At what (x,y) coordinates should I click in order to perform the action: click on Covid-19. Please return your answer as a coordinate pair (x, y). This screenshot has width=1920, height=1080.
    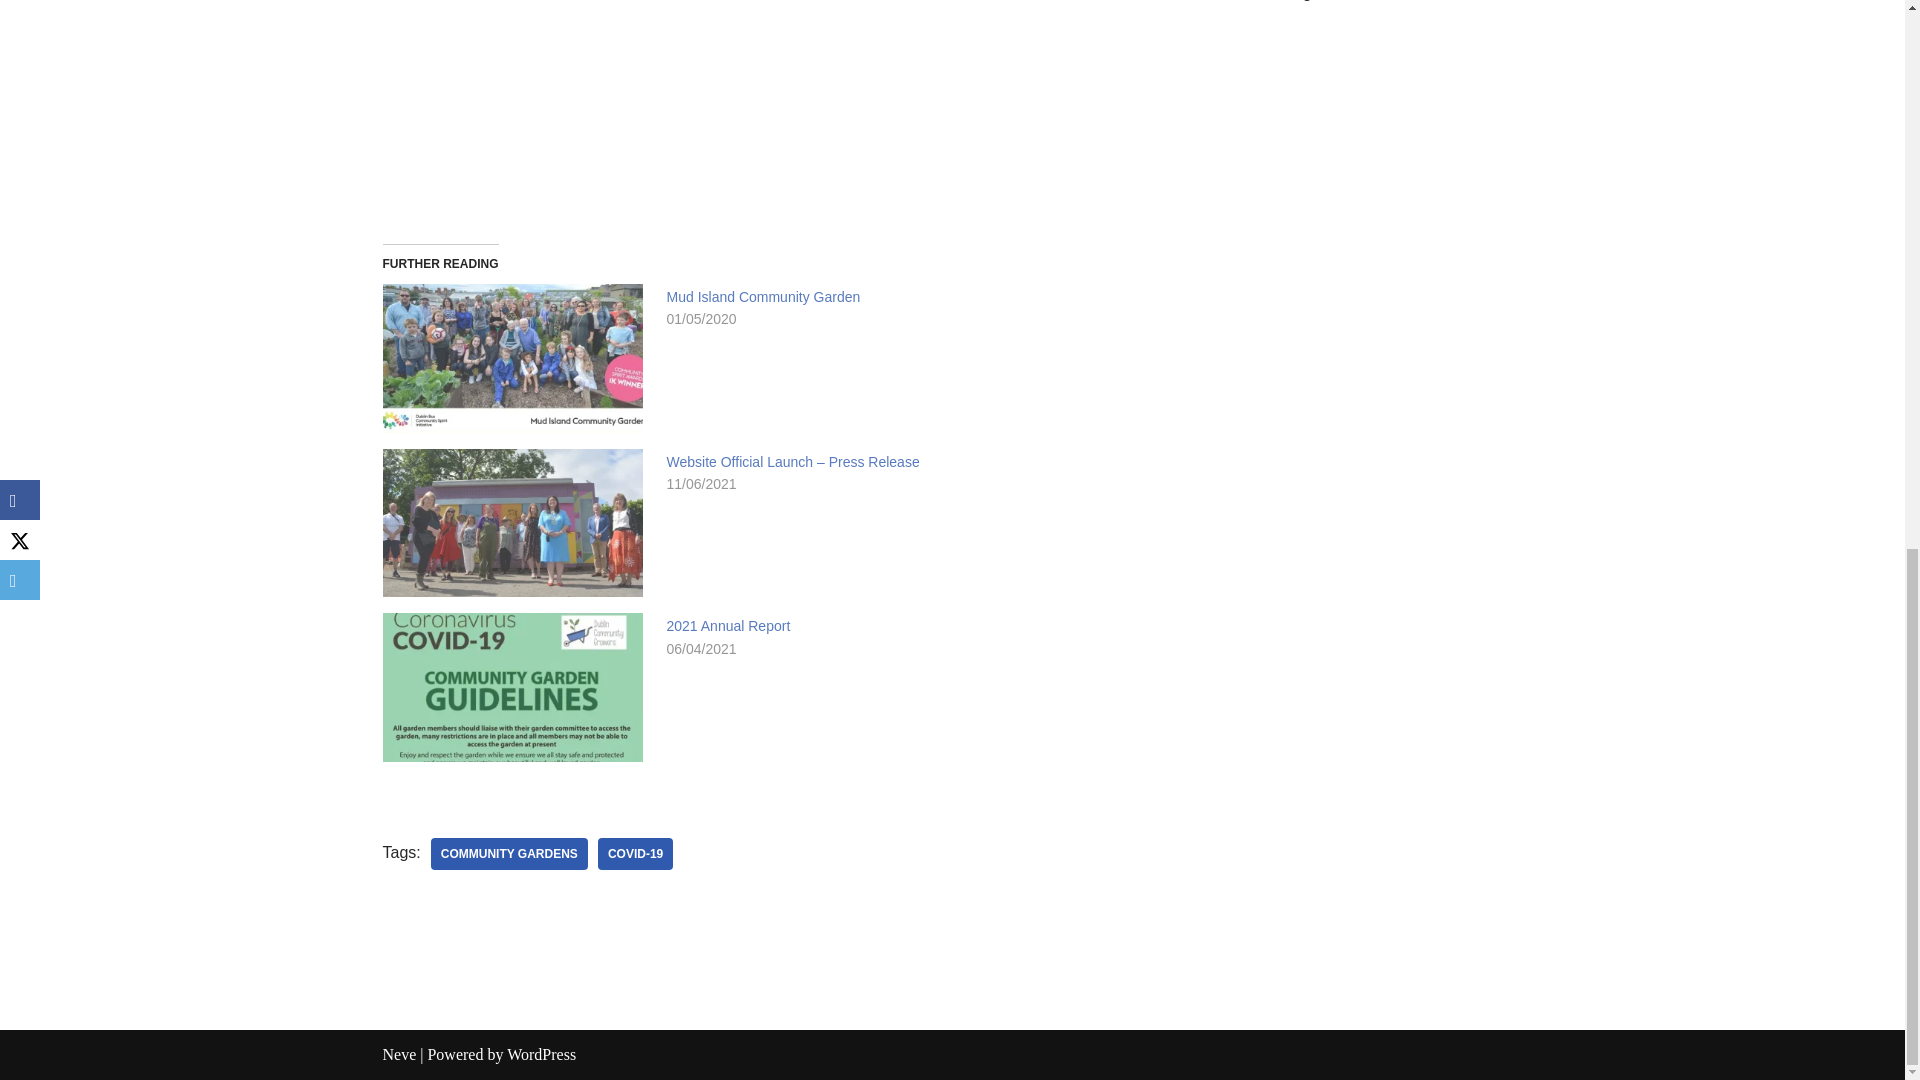
    Looking at the image, I should click on (635, 854).